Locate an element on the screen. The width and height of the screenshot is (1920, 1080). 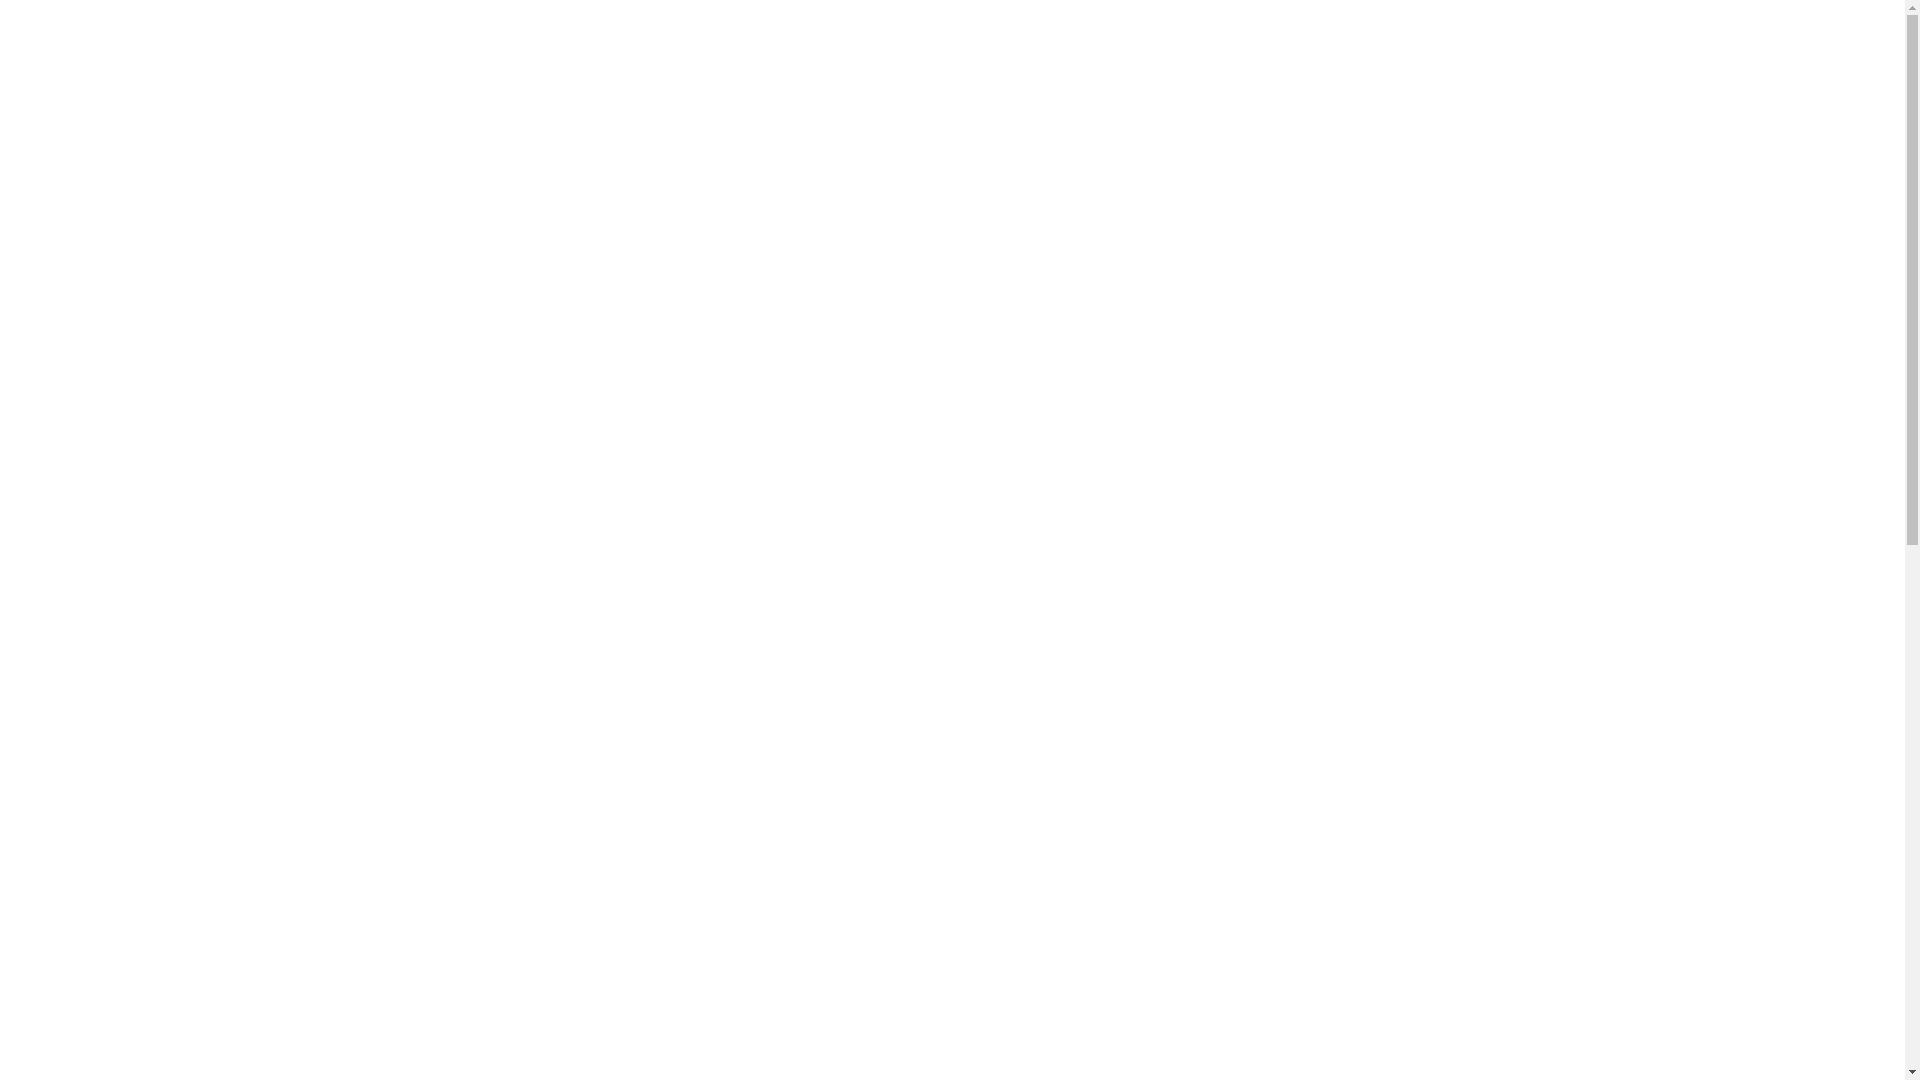
HOME is located at coordinates (423, 405).